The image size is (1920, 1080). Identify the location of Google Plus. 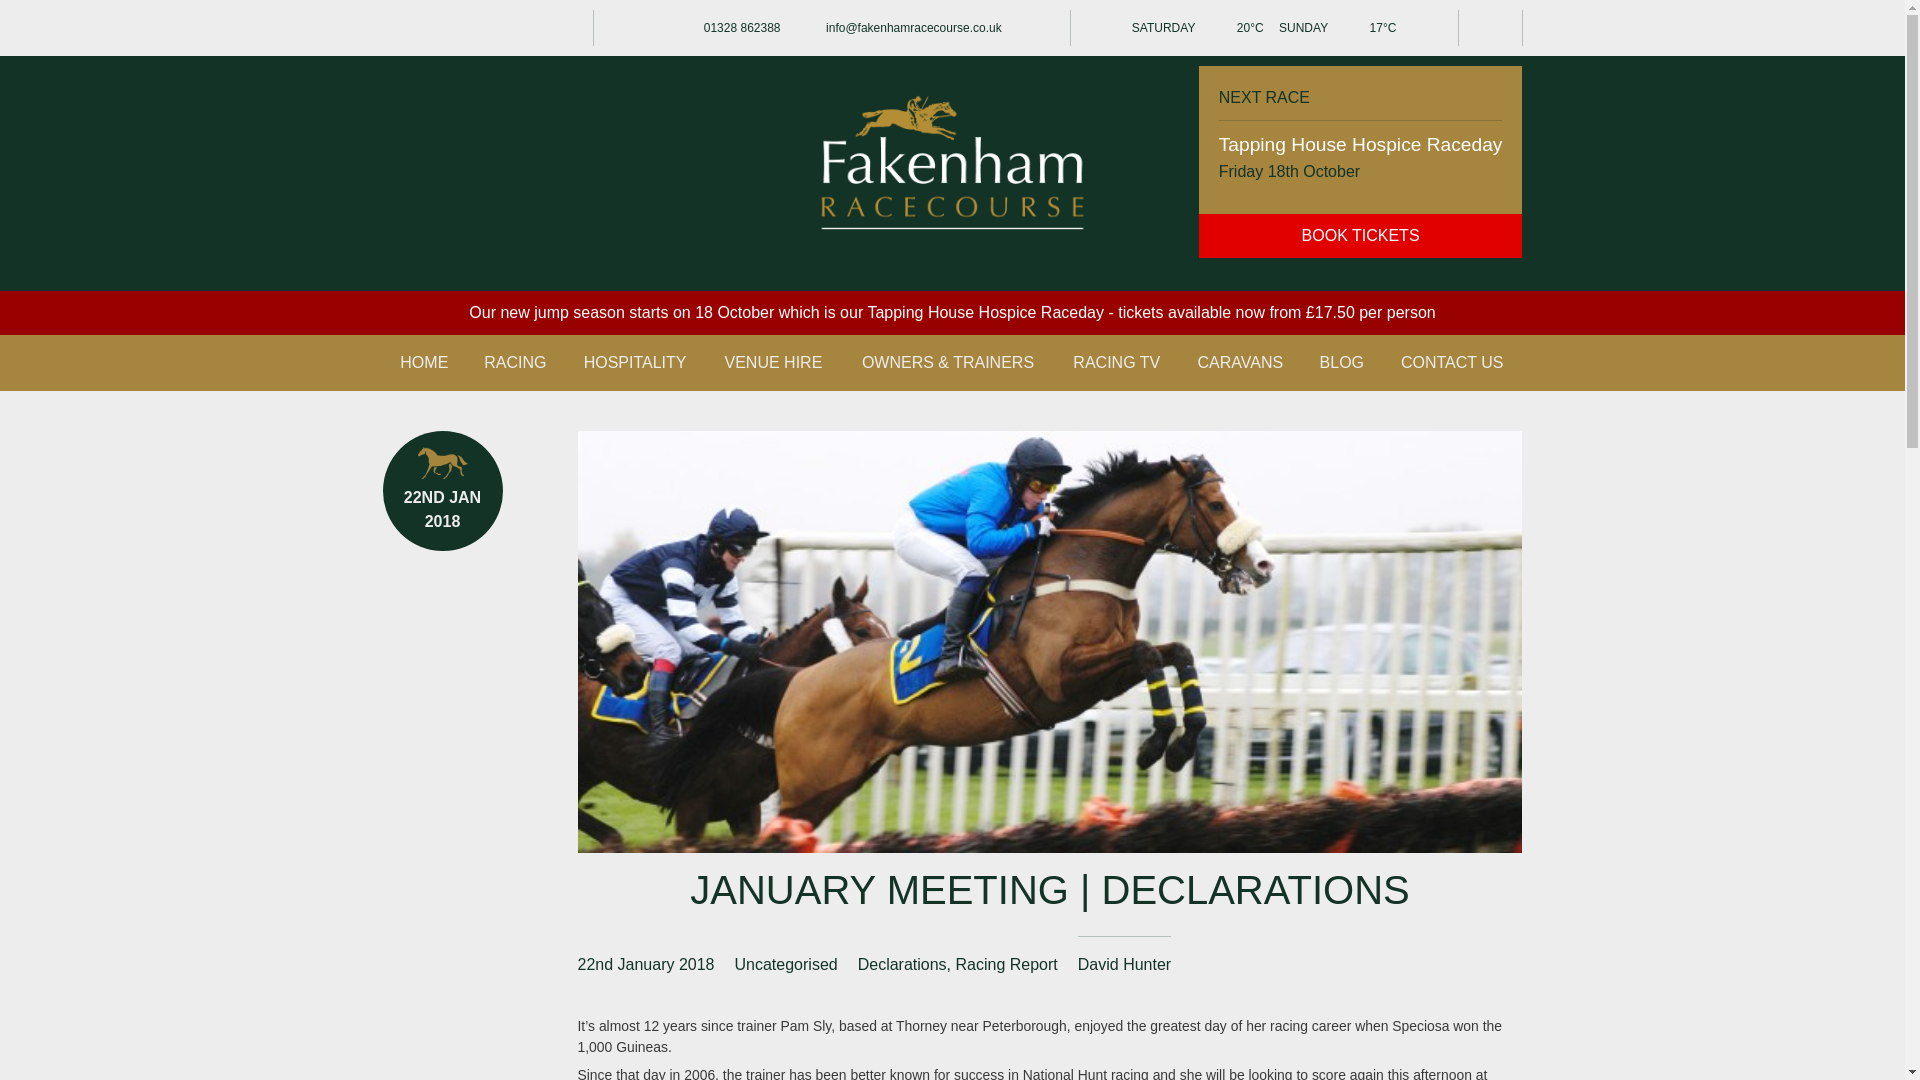
(515, 28).